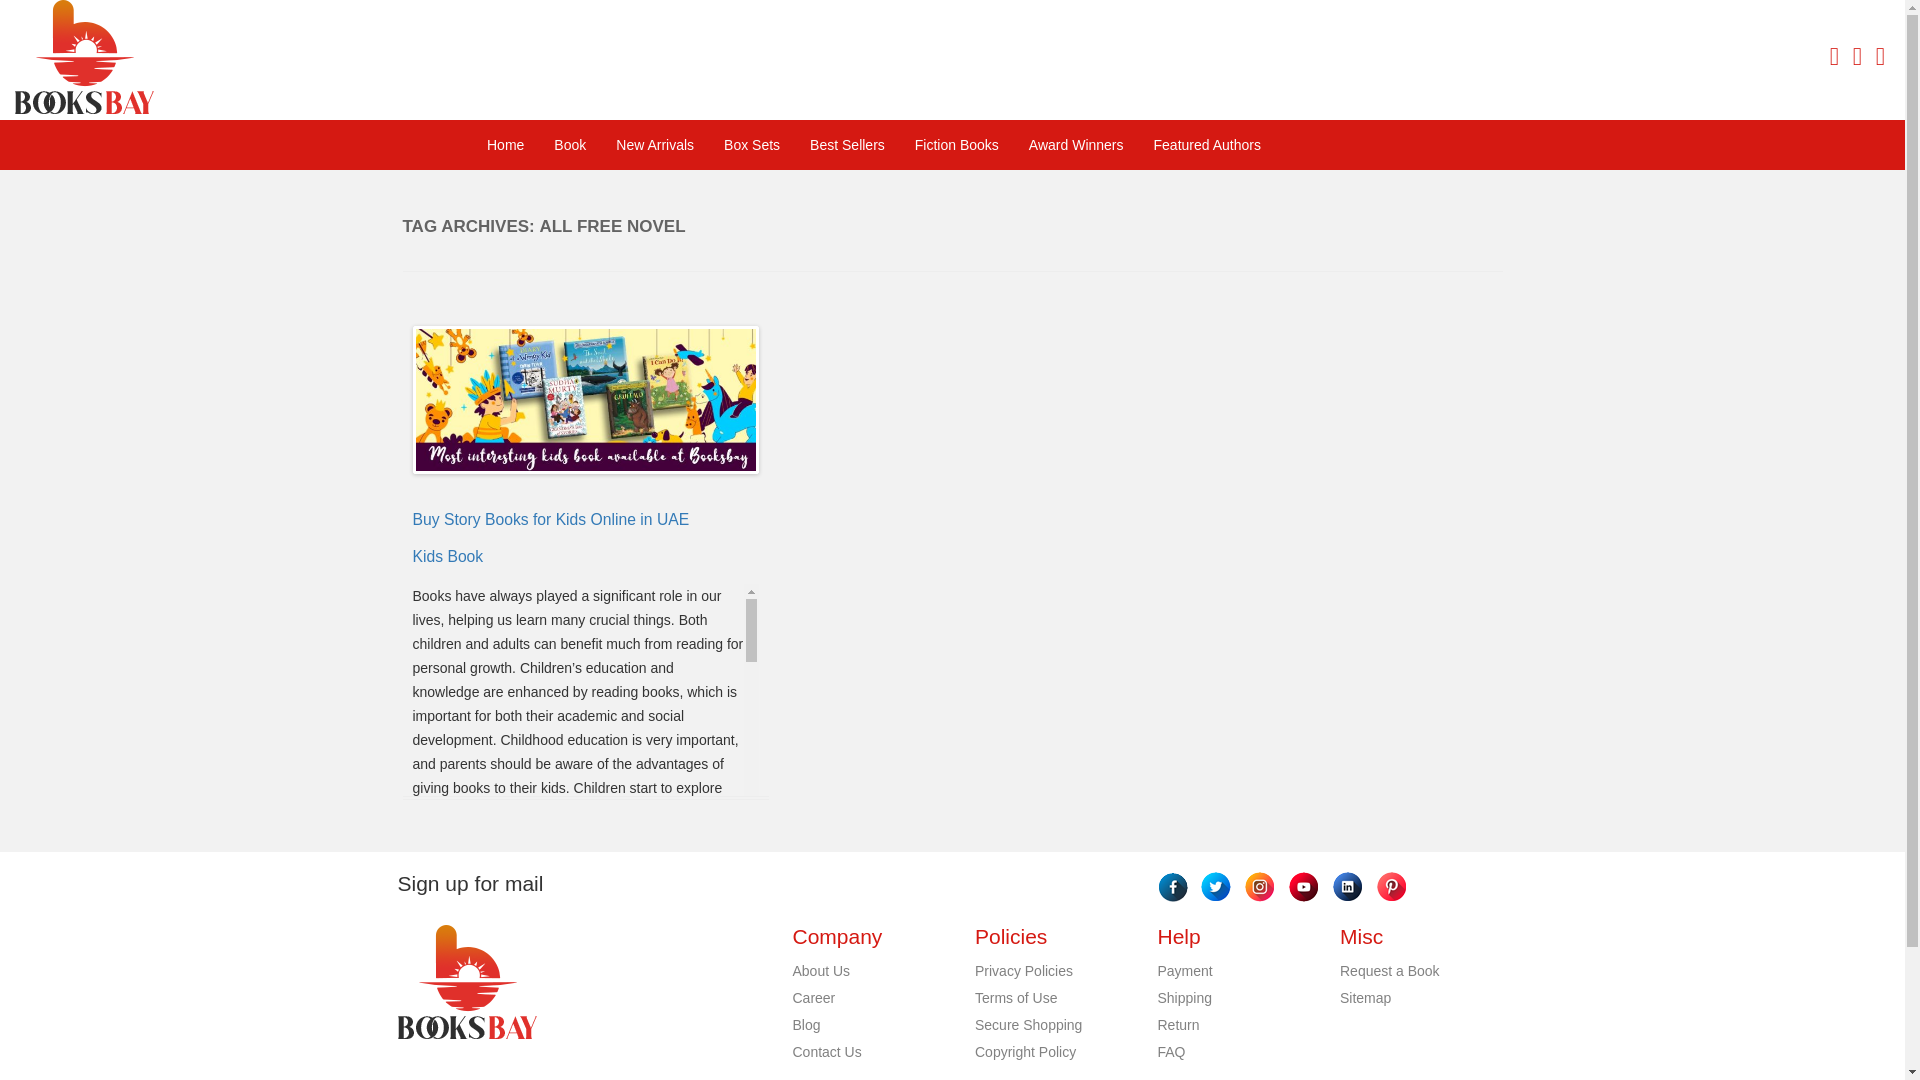 This screenshot has height=1080, width=1920. I want to click on Buy Story Books for Kids Online in UAE, so click(550, 519).